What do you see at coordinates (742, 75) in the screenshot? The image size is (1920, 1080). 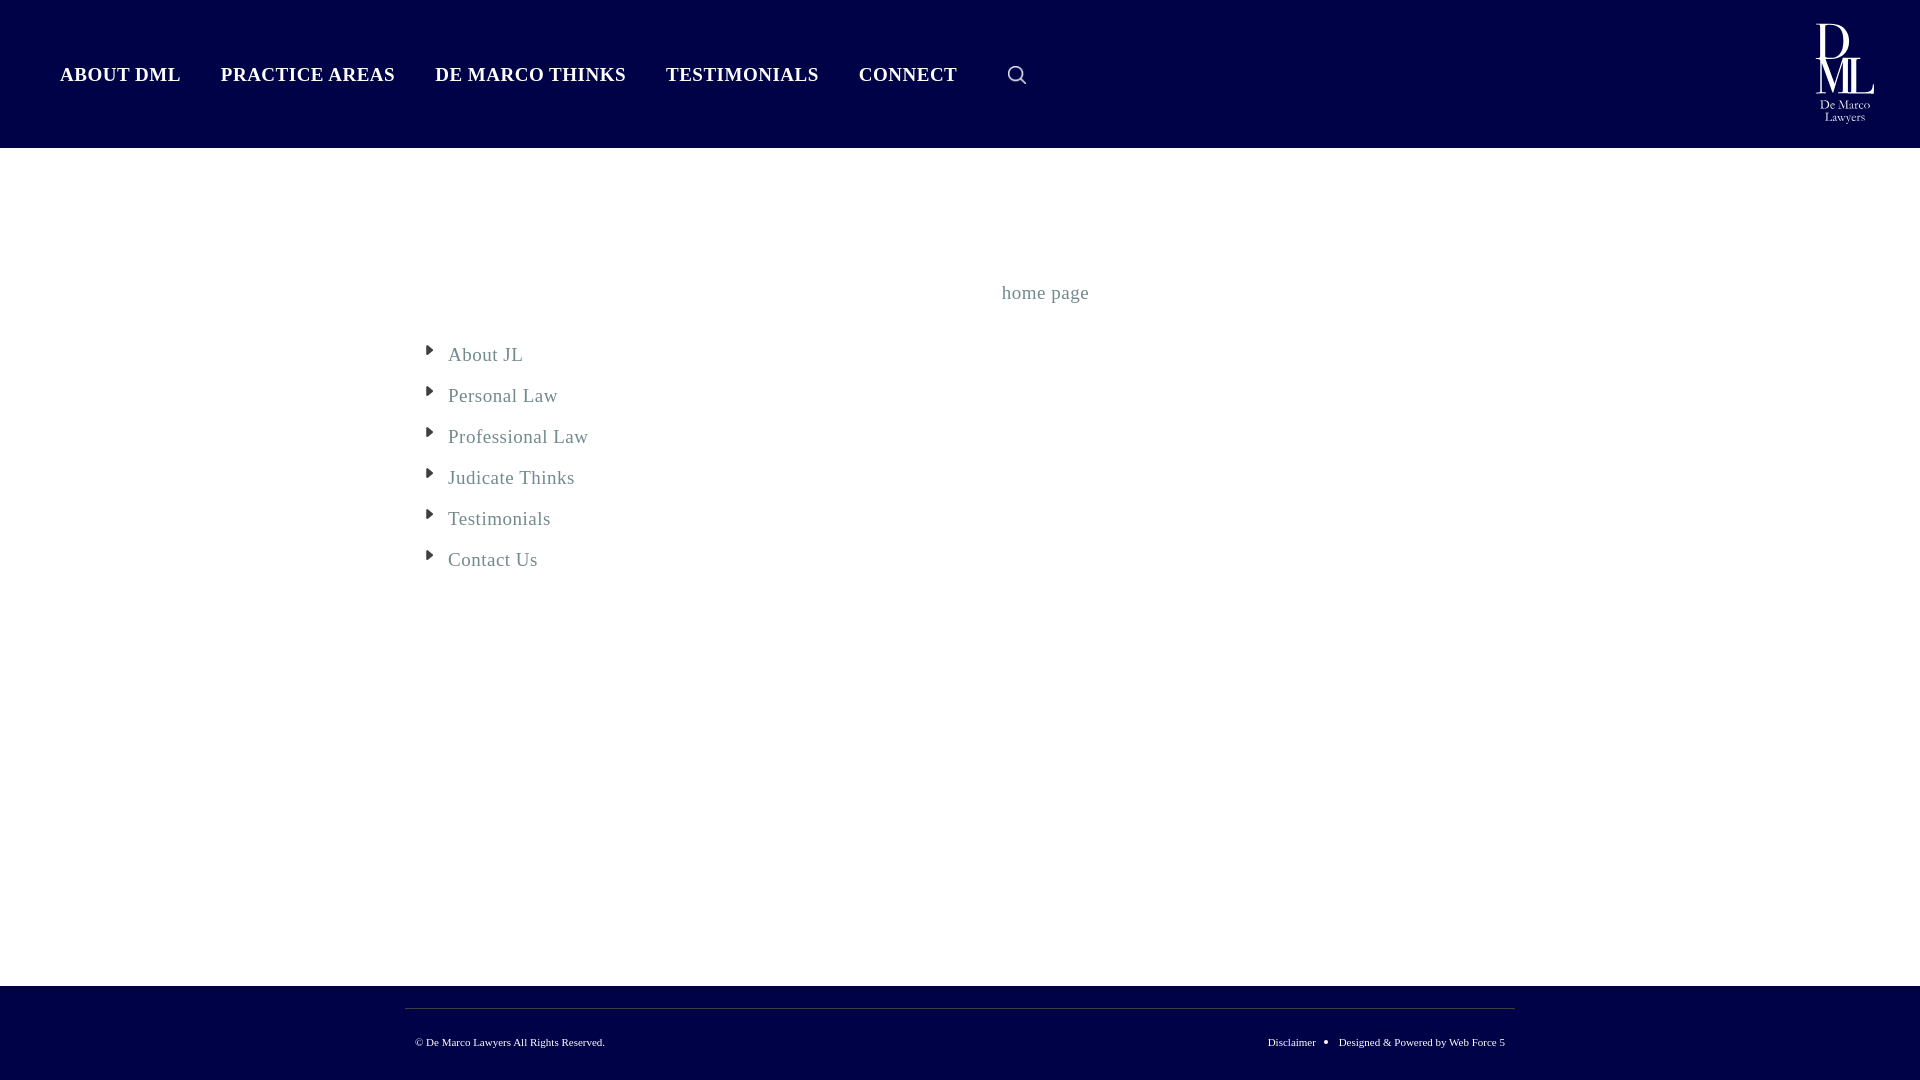 I see `TESTIMONIALS` at bounding box center [742, 75].